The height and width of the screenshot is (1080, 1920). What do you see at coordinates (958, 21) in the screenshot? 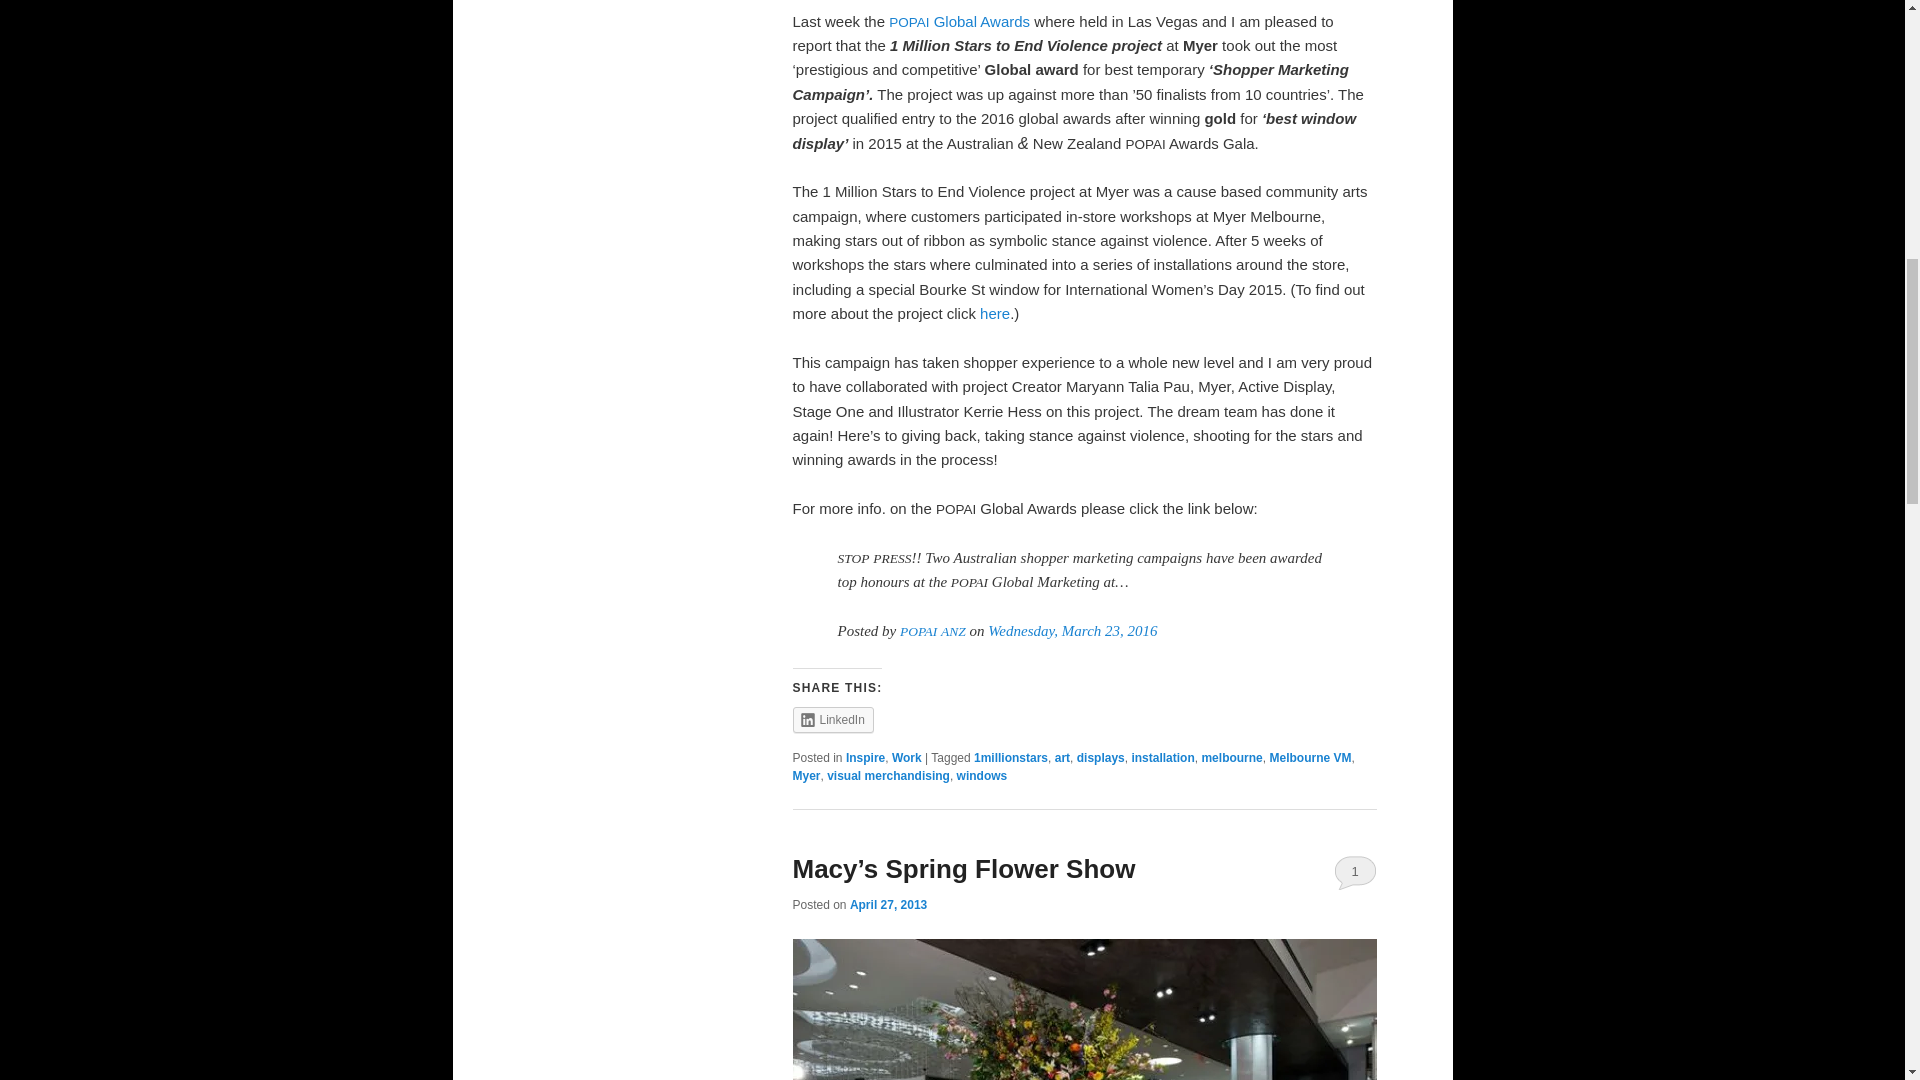
I see `POPAI Global Awards` at bounding box center [958, 21].